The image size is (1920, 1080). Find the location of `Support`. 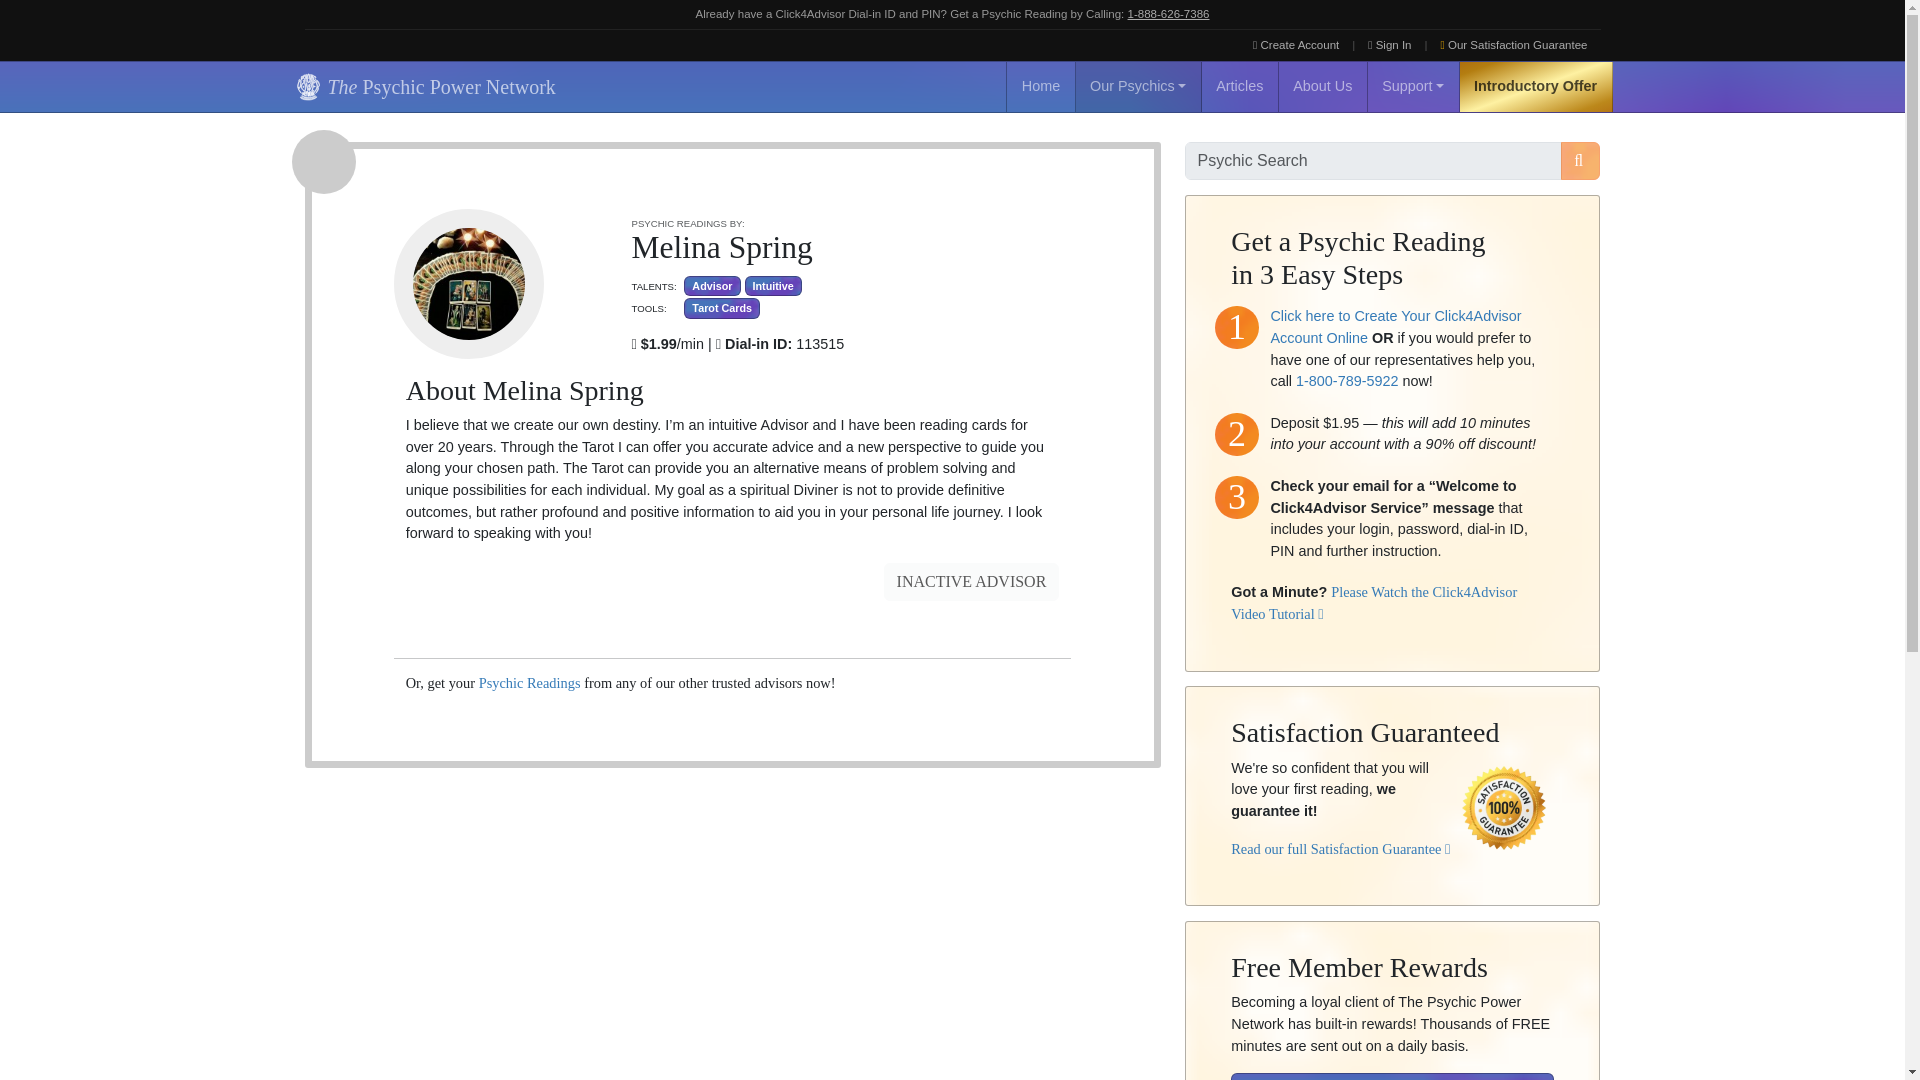

Support is located at coordinates (1413, 86).